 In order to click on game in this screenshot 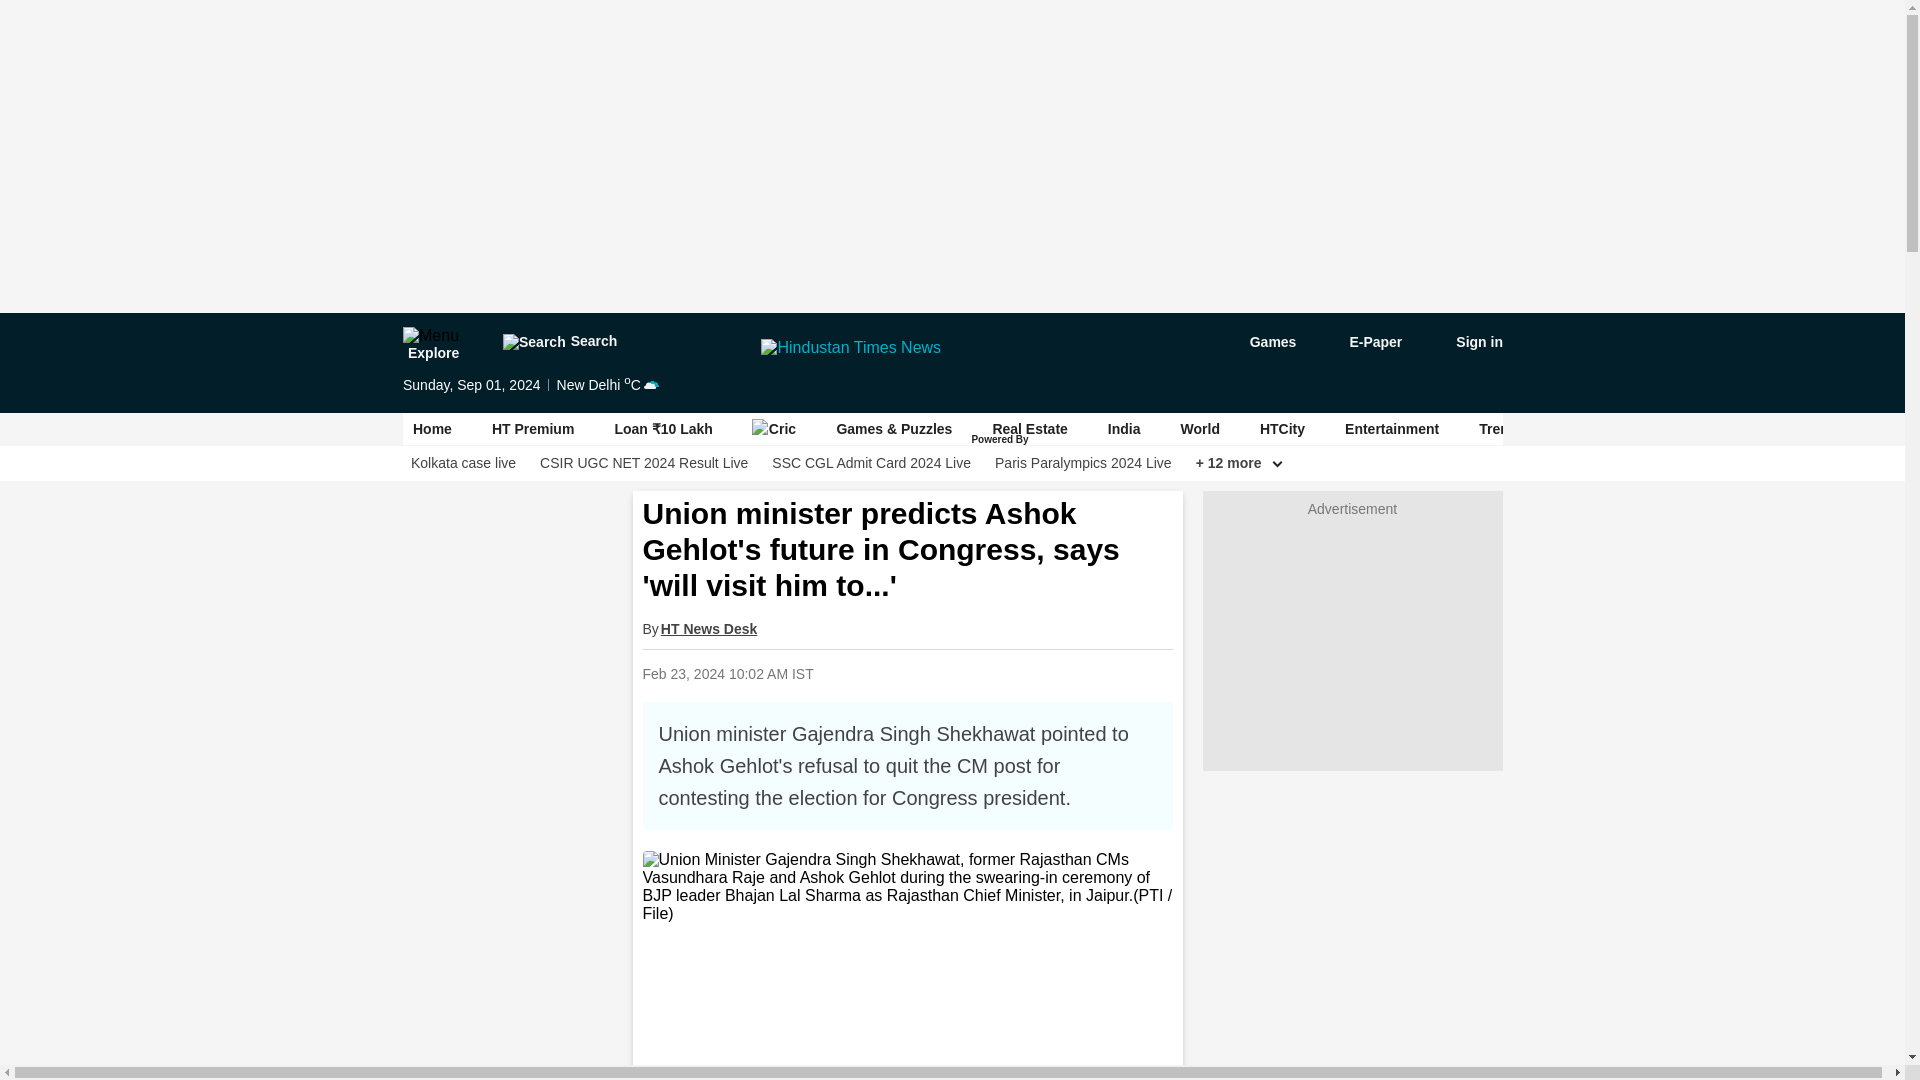, I will do `click(1258, 342)`.